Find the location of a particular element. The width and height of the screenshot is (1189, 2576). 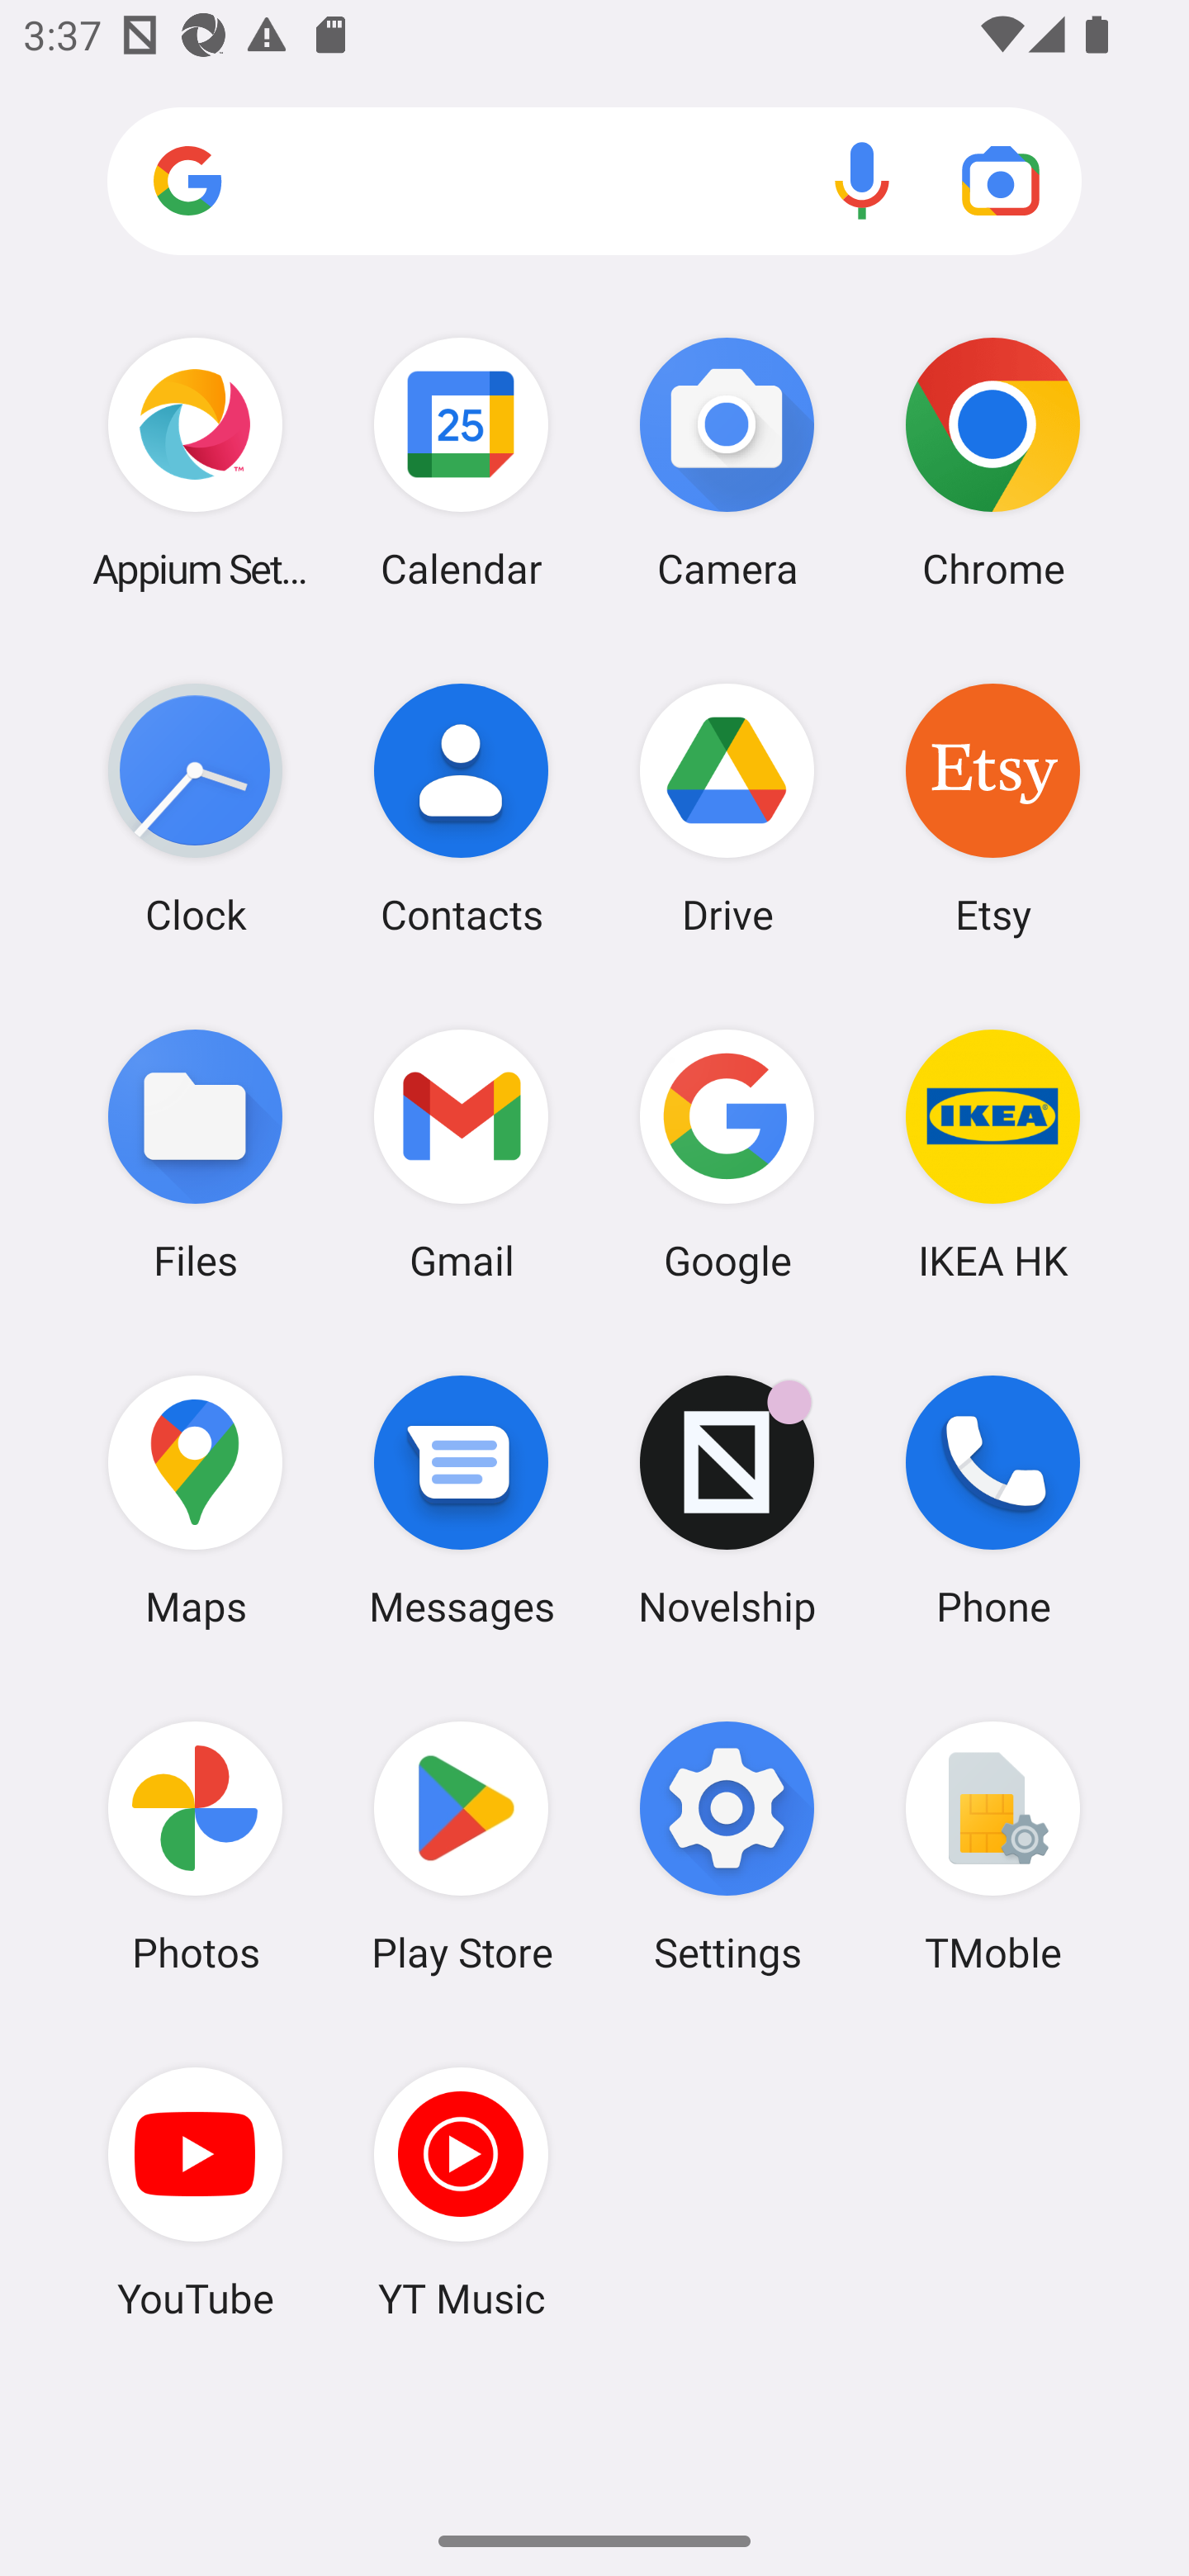

YT Music is located at coordinates (461, 2192).